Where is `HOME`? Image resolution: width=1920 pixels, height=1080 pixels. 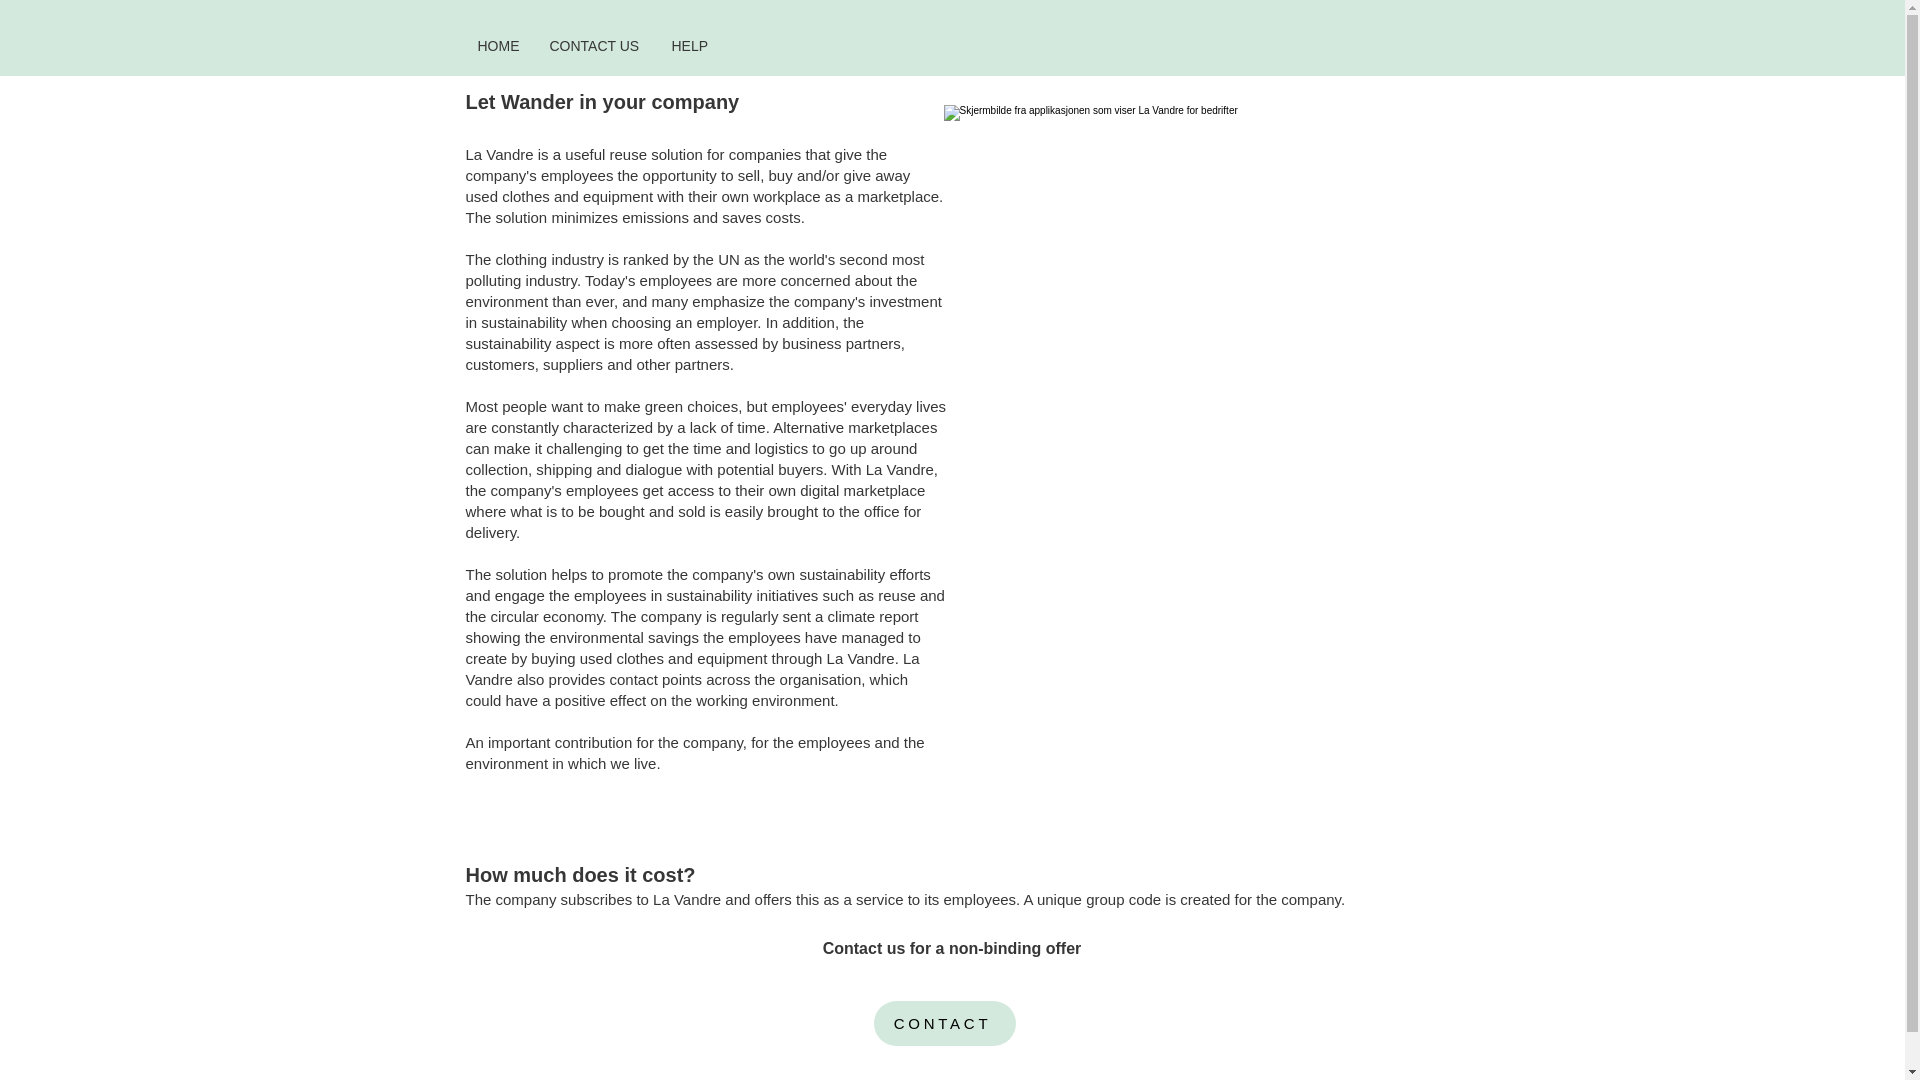 HOME is located at coordinates (498, 46).